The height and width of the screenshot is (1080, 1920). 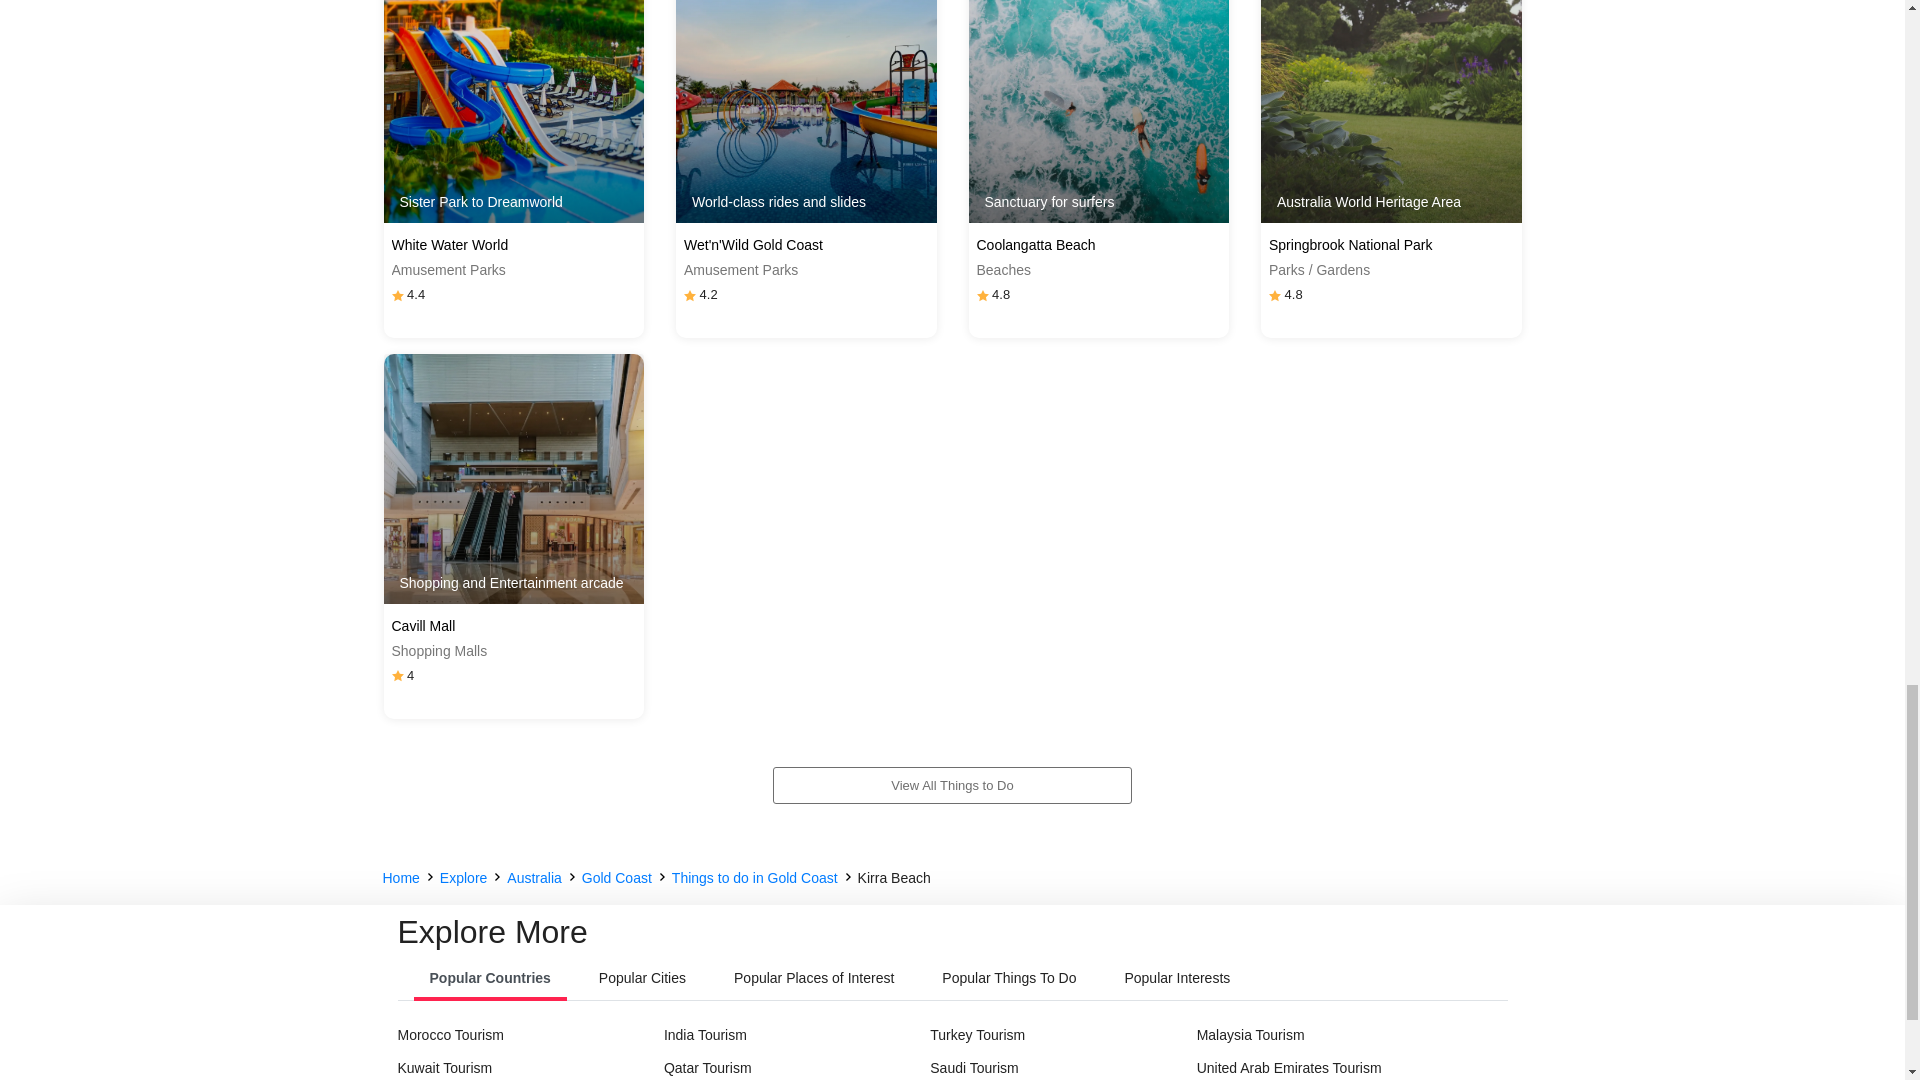 I want to click on Sanctuary for surfers, so click(x=1098, y=112).